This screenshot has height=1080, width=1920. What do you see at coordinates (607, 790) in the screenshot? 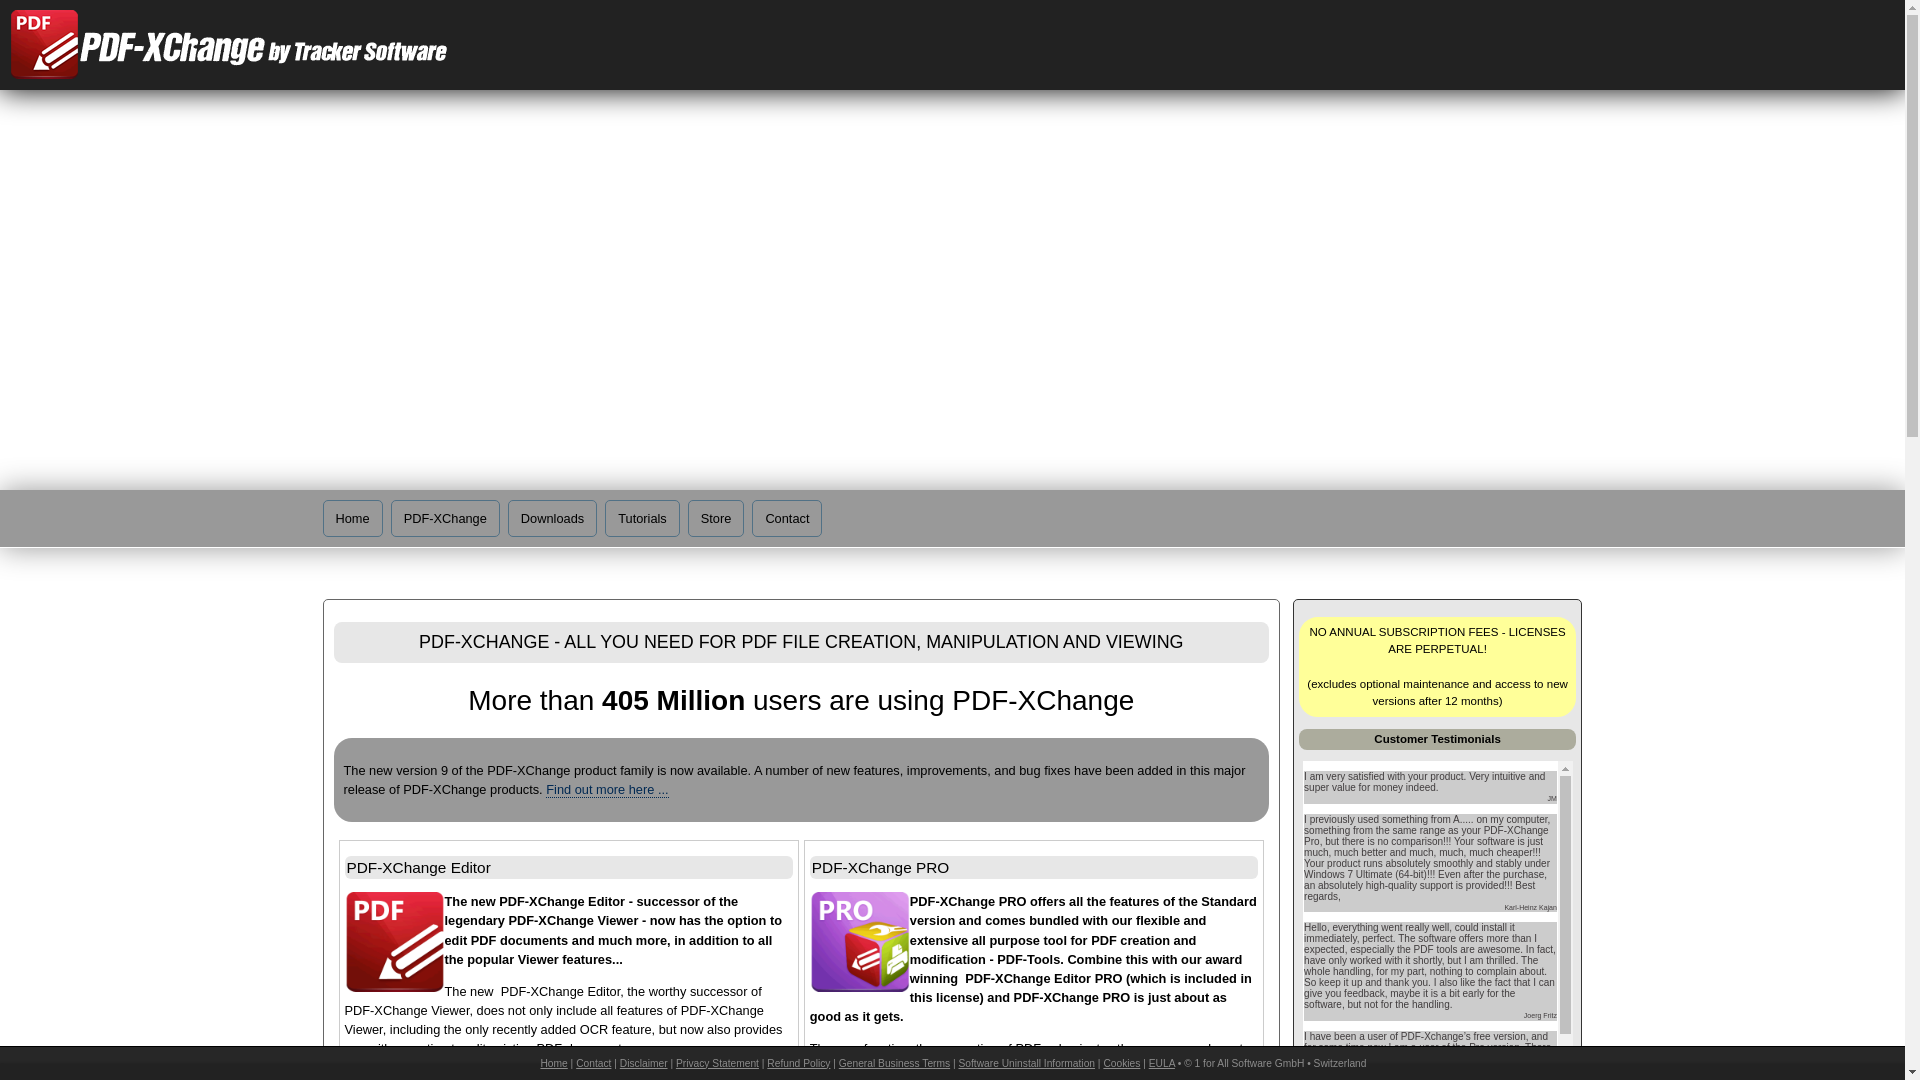
I see `Find out more here ...` at bounding box center [607, 790].